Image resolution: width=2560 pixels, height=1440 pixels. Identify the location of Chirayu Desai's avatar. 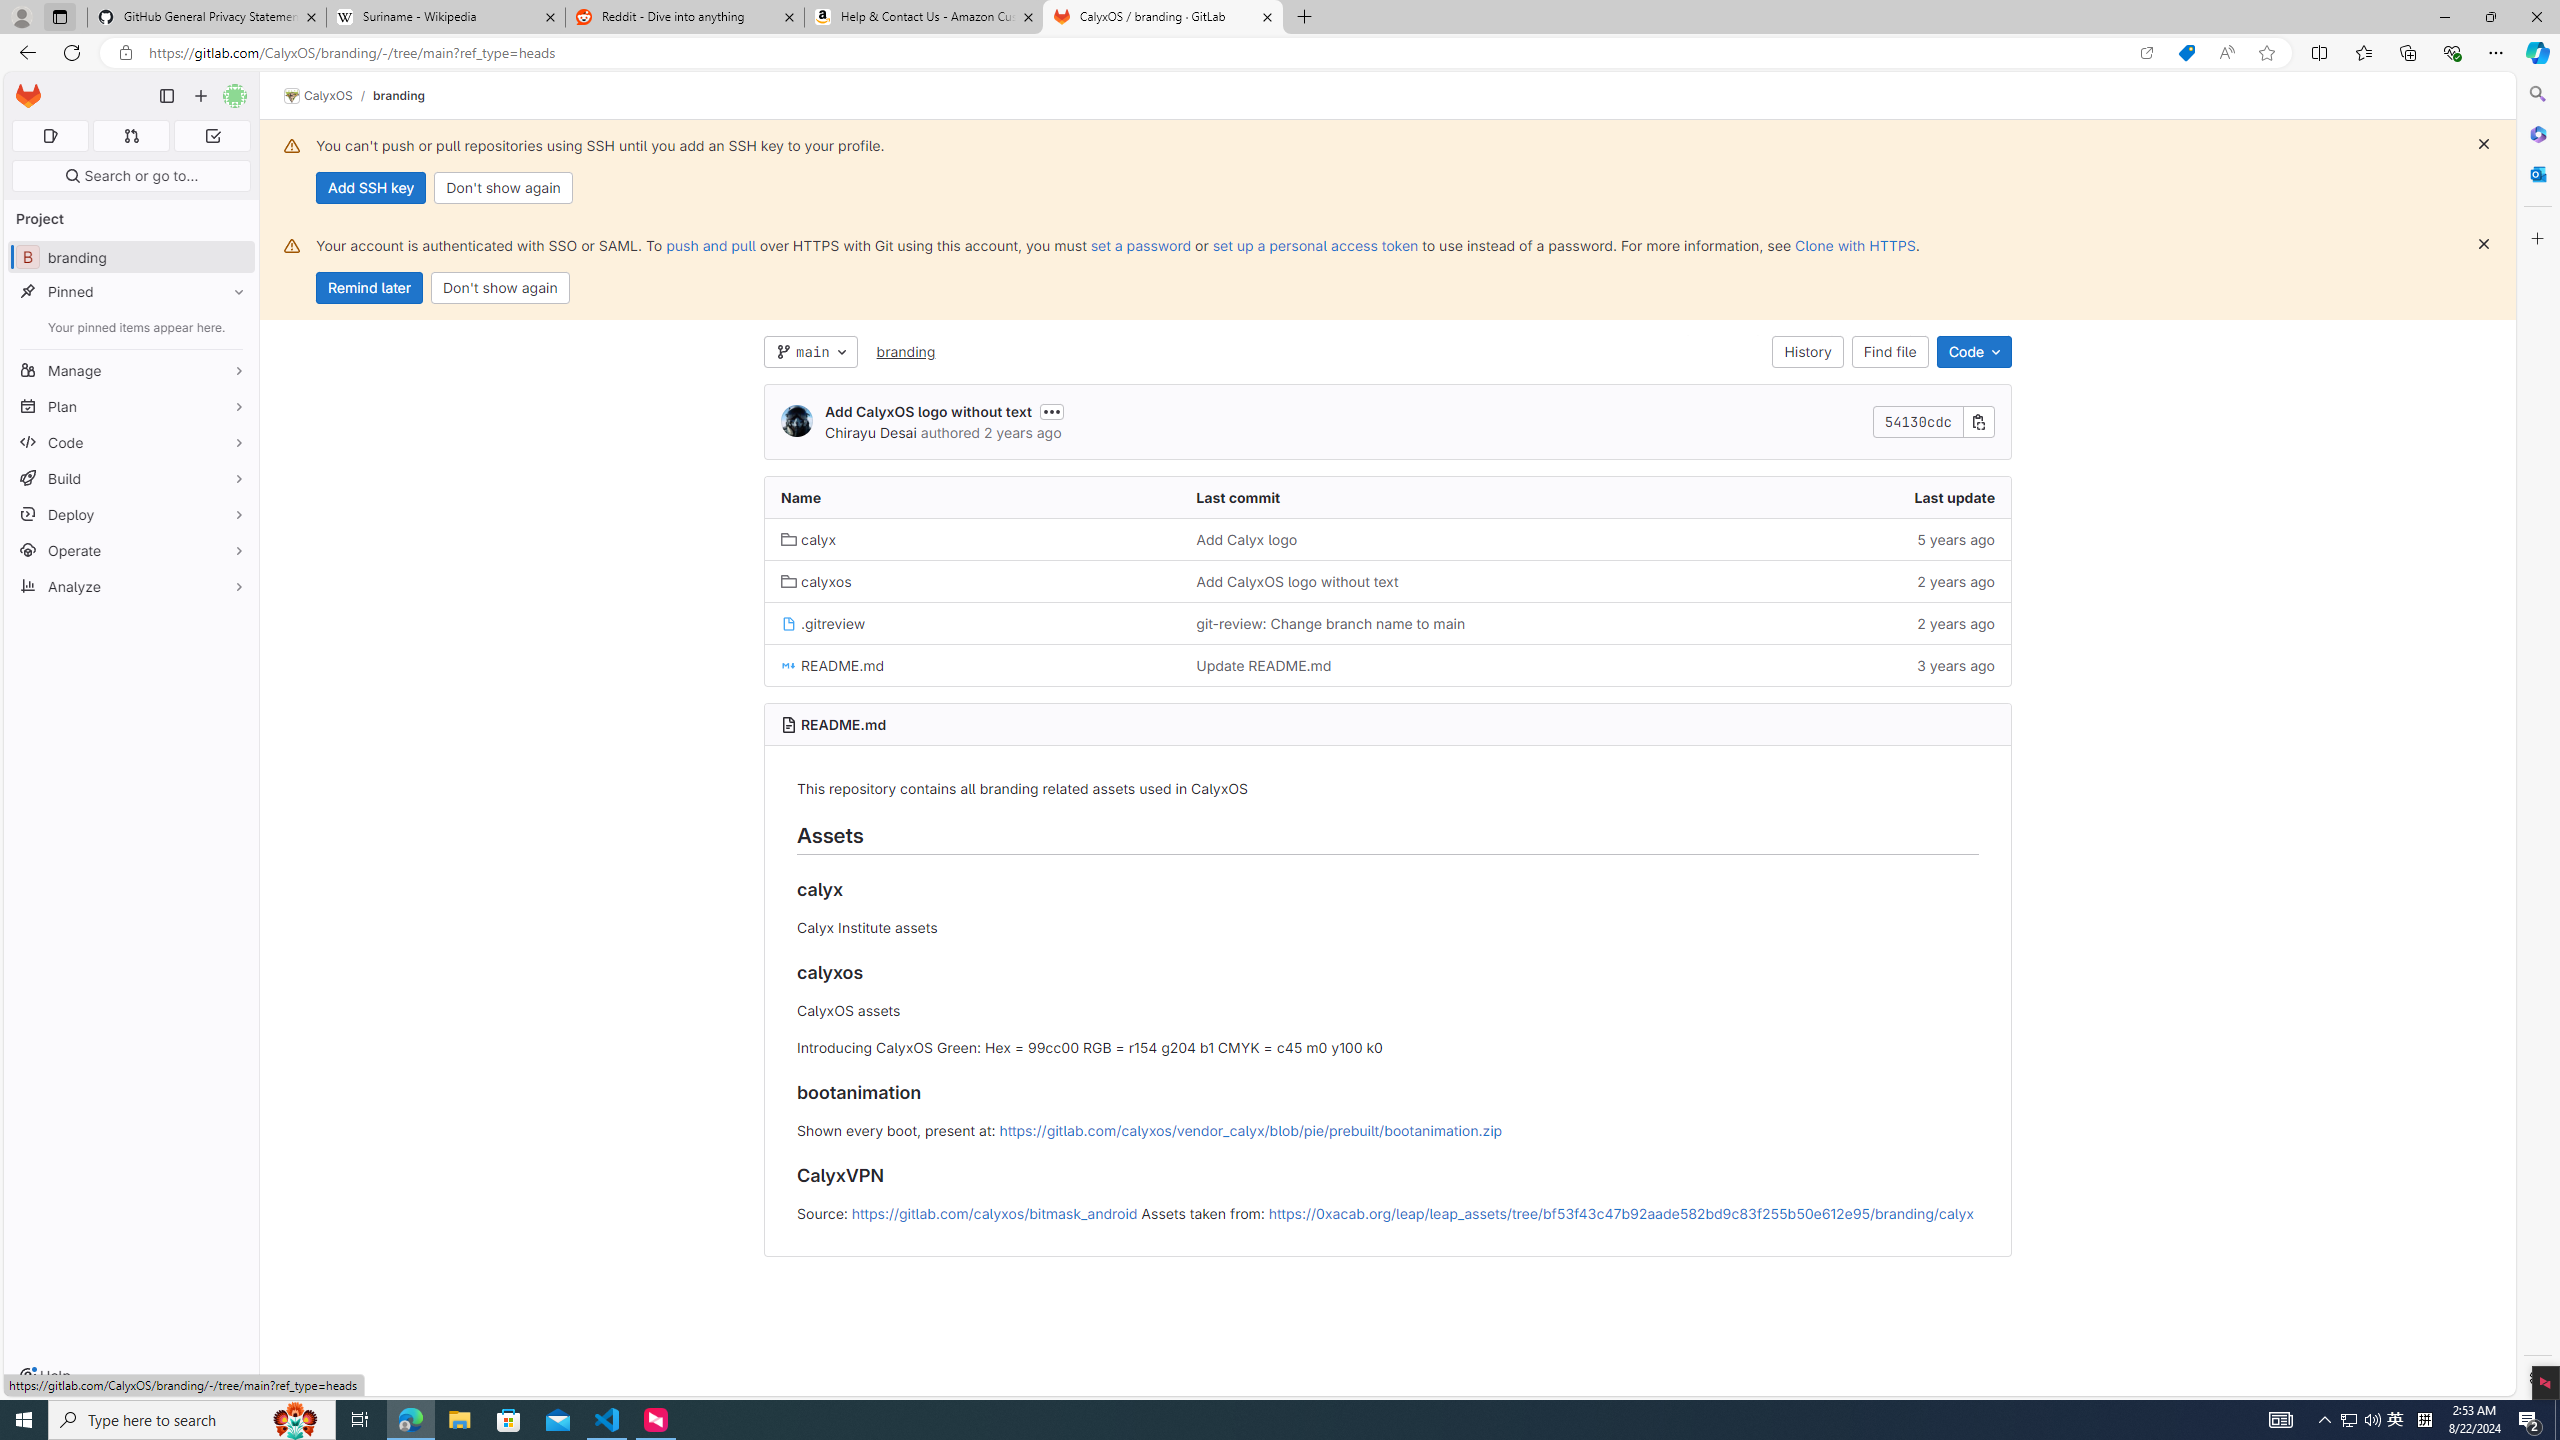
(797, 420).